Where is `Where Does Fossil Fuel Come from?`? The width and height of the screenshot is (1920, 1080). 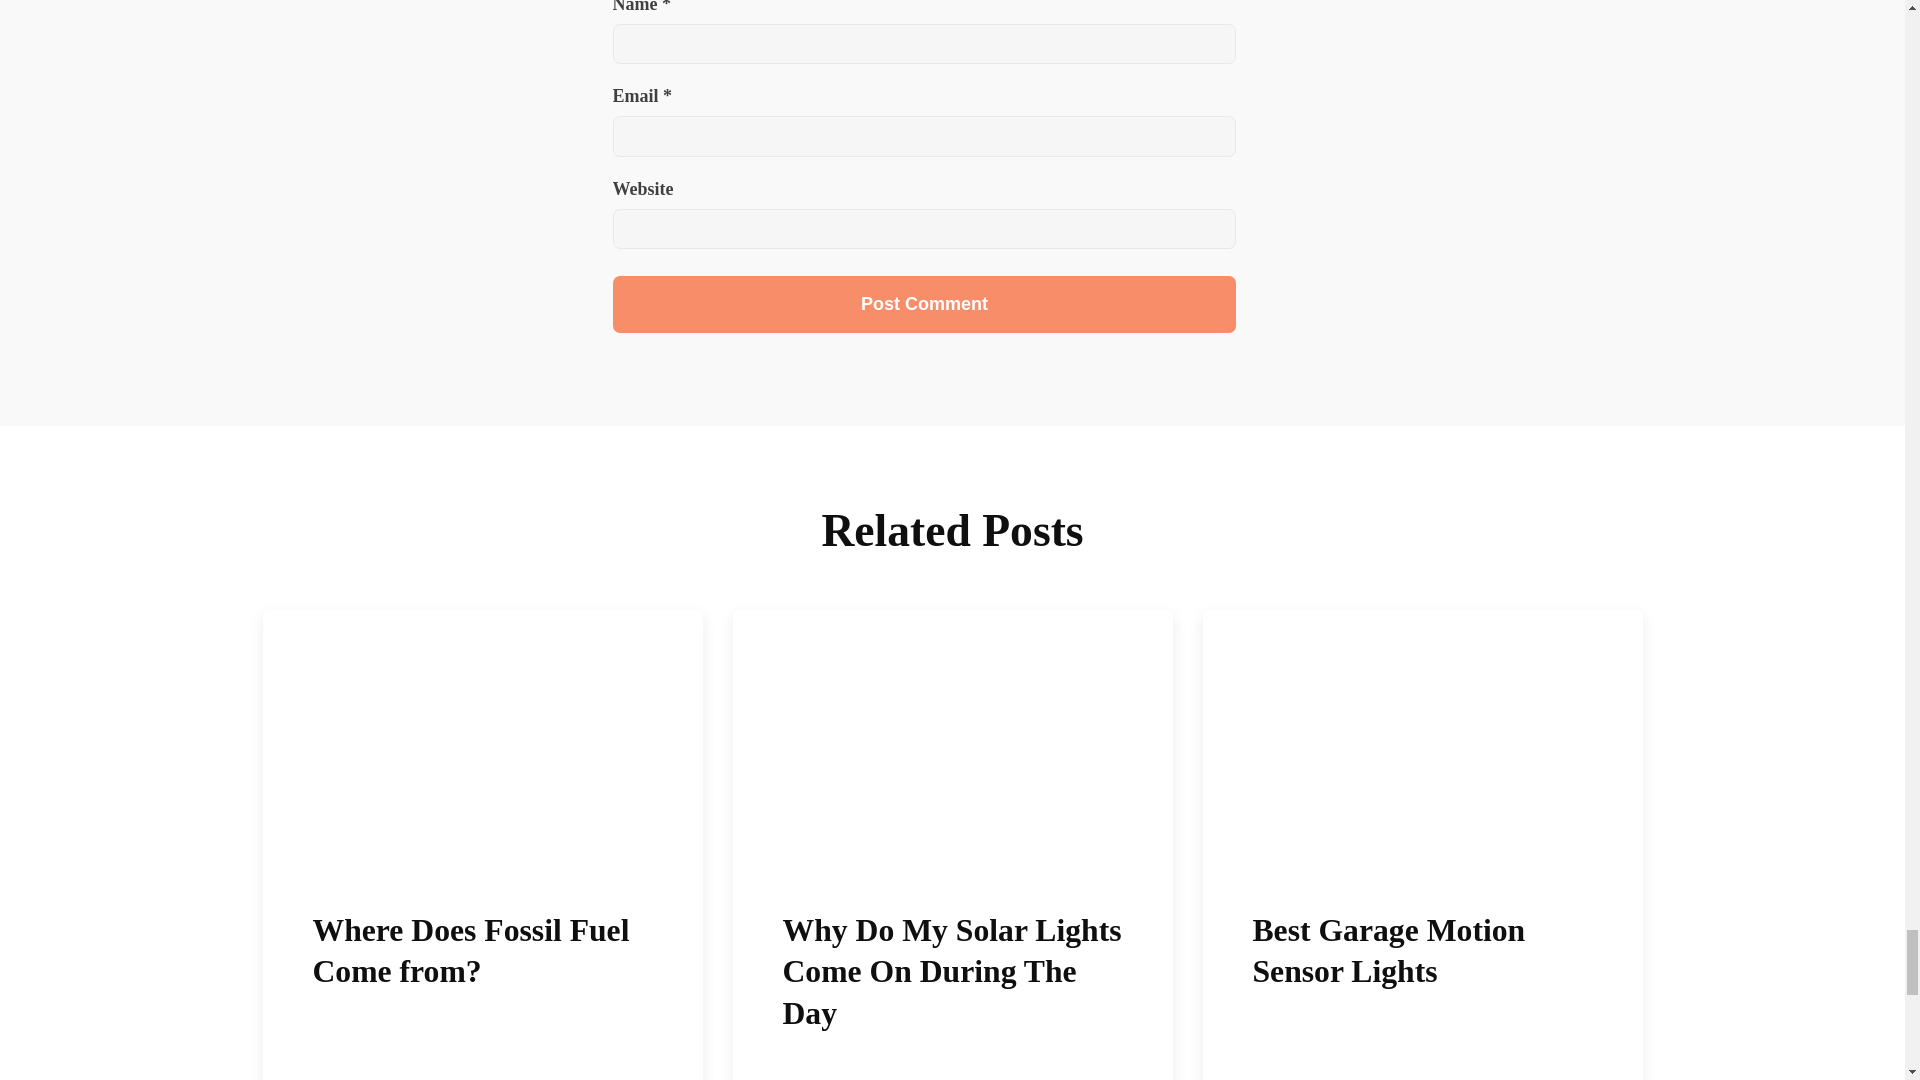
Where Does Fossil Fuel Come from? is located at coordinates (482, 845).